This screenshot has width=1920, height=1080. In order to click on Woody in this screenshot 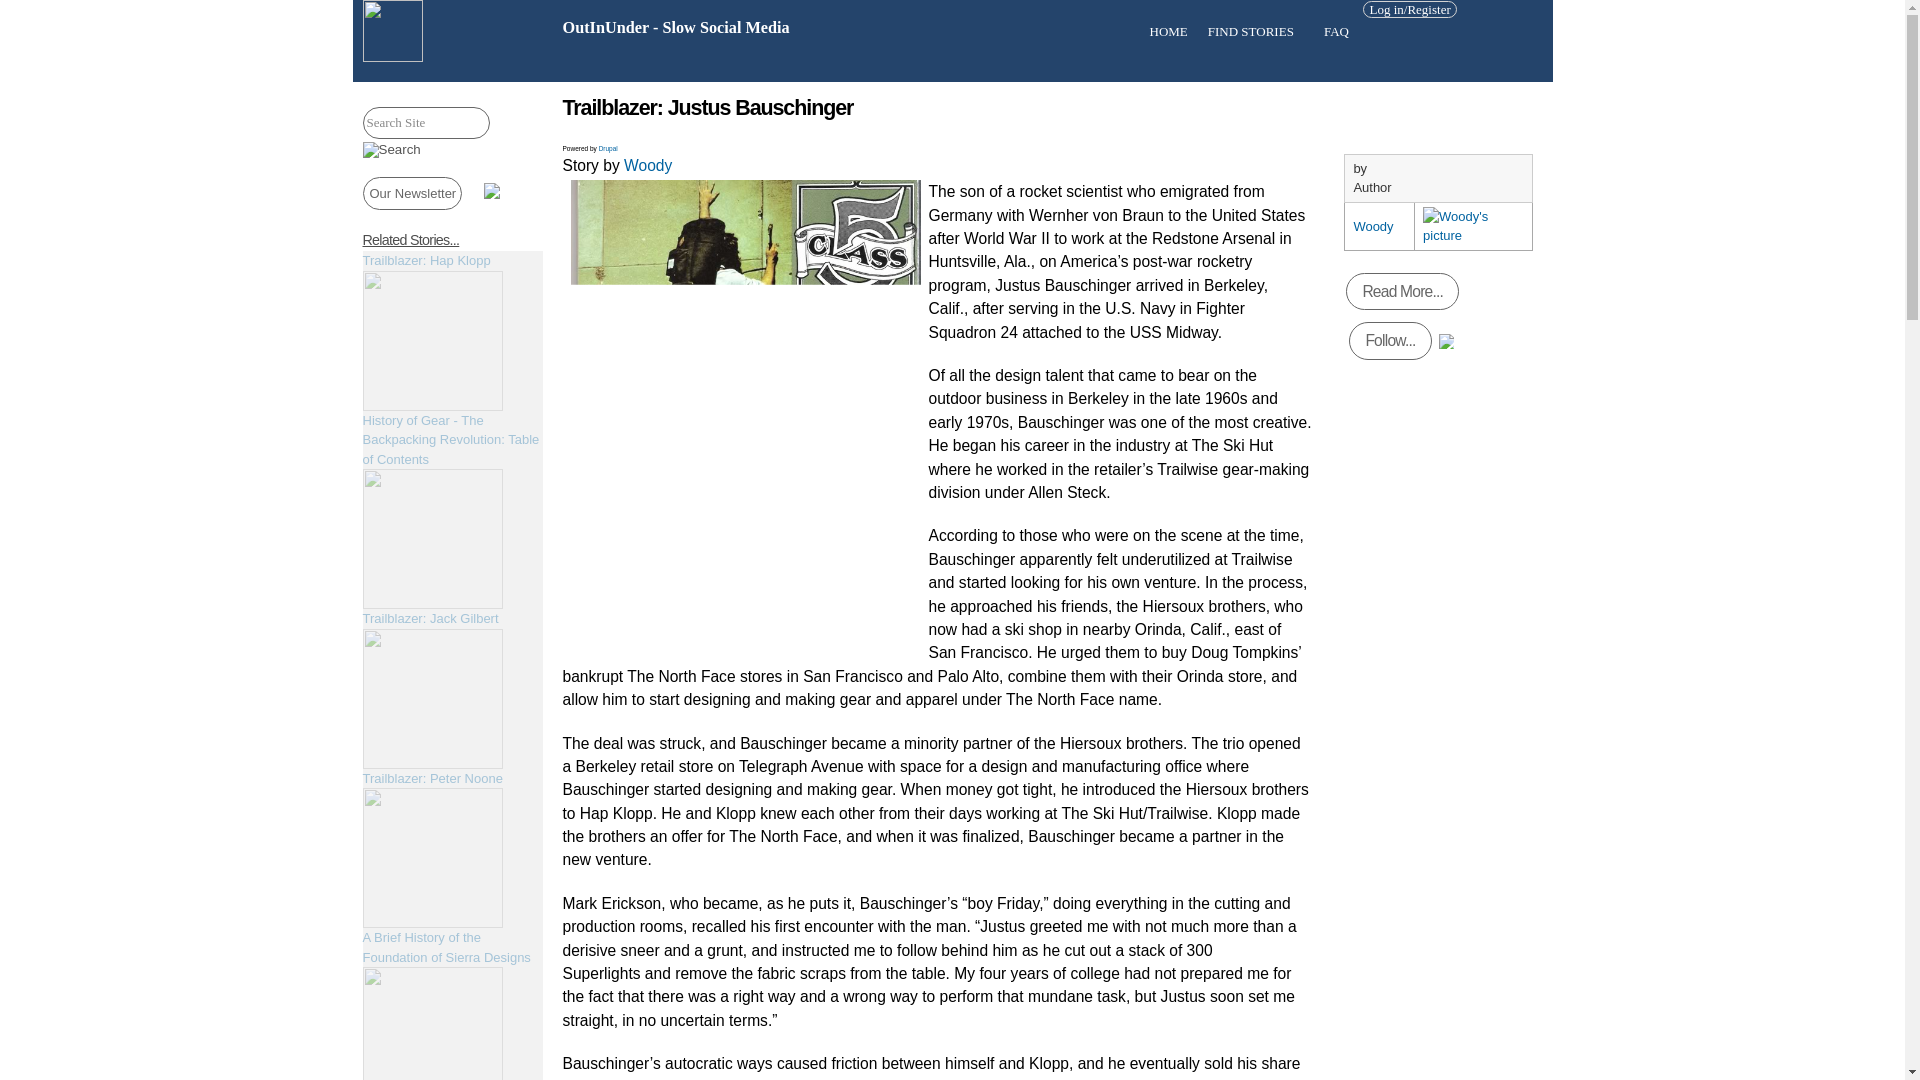, I will do `click(648, 164)`.